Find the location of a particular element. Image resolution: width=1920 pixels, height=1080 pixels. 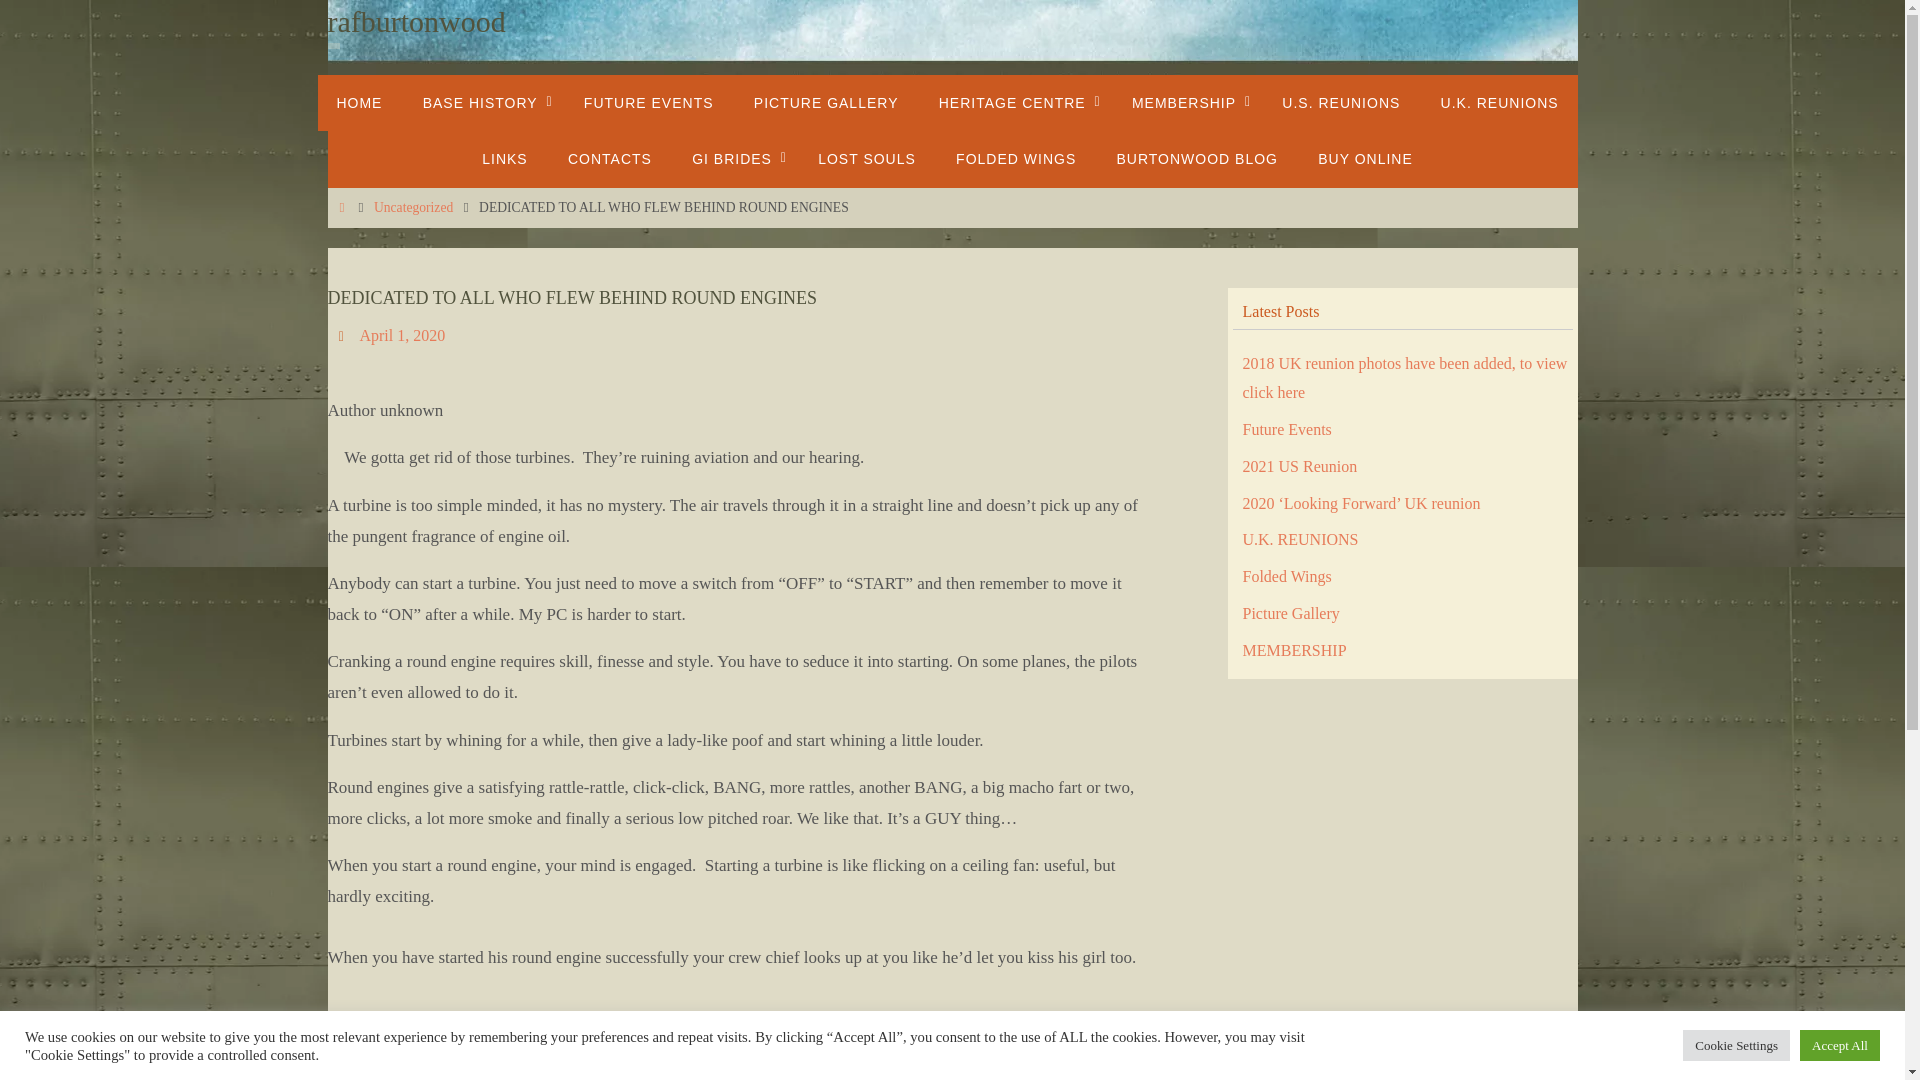

rafburtonwood is located at coordinates (417, 22).